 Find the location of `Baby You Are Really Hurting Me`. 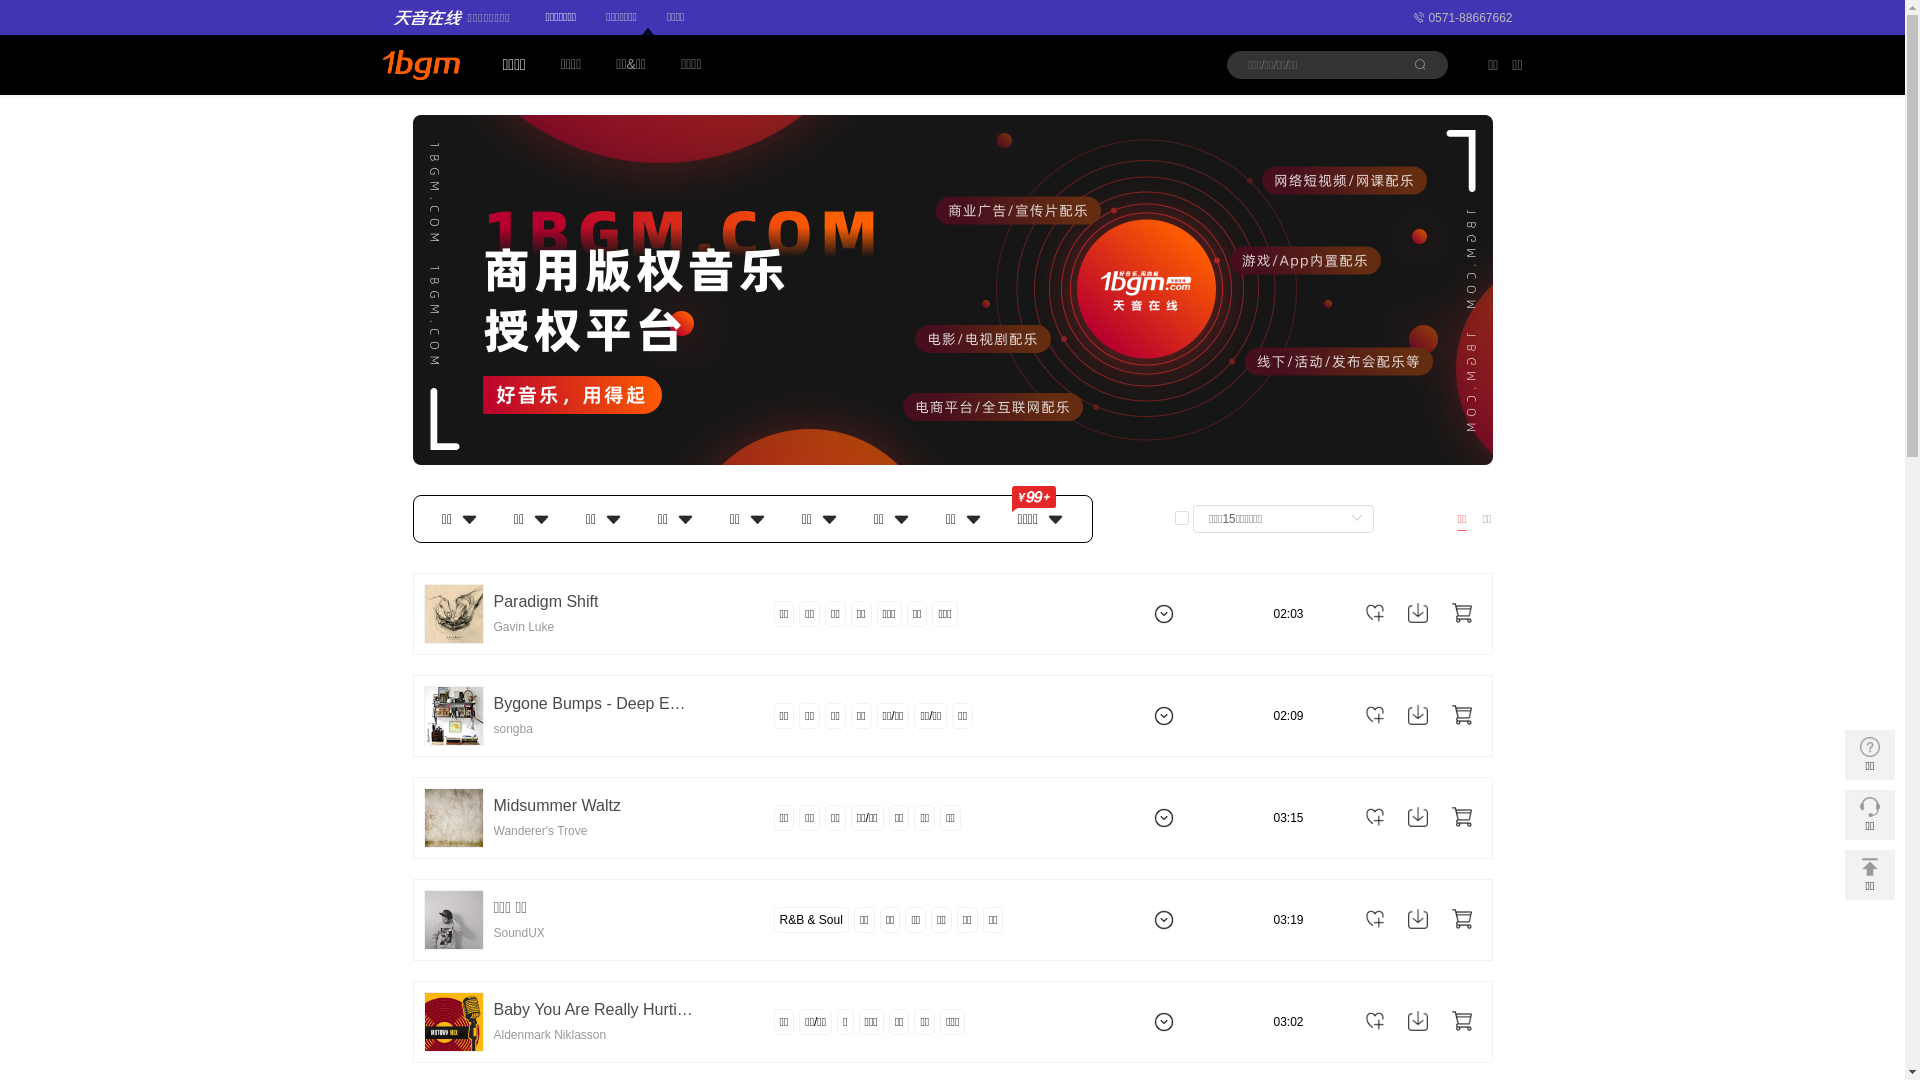

Baby You Are Really Hurting Me is located at coordinates (594, 1010).